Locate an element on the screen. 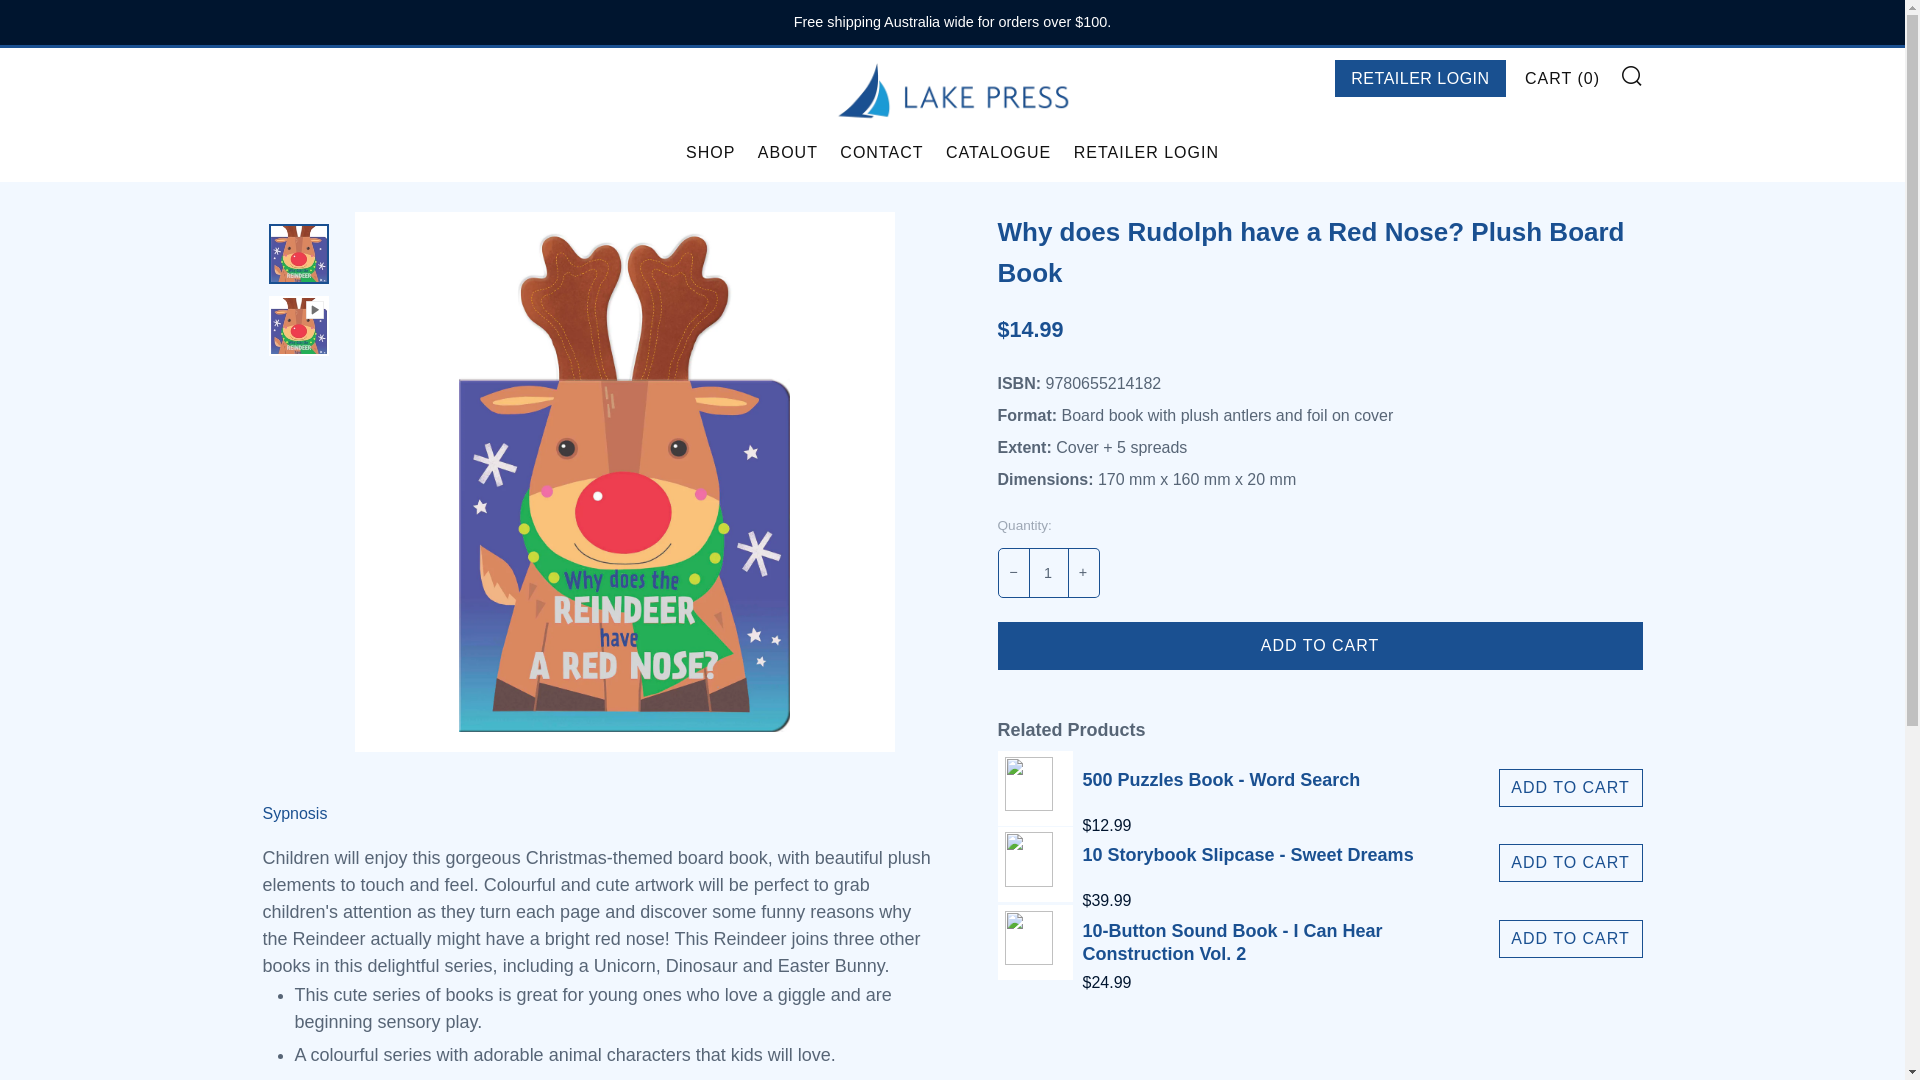 The width and height of the screenshot is (1920, 1080). 10-Button Sound Book - I Can Hear Construction Vol. 2 is located at coordinates (1036, 942).